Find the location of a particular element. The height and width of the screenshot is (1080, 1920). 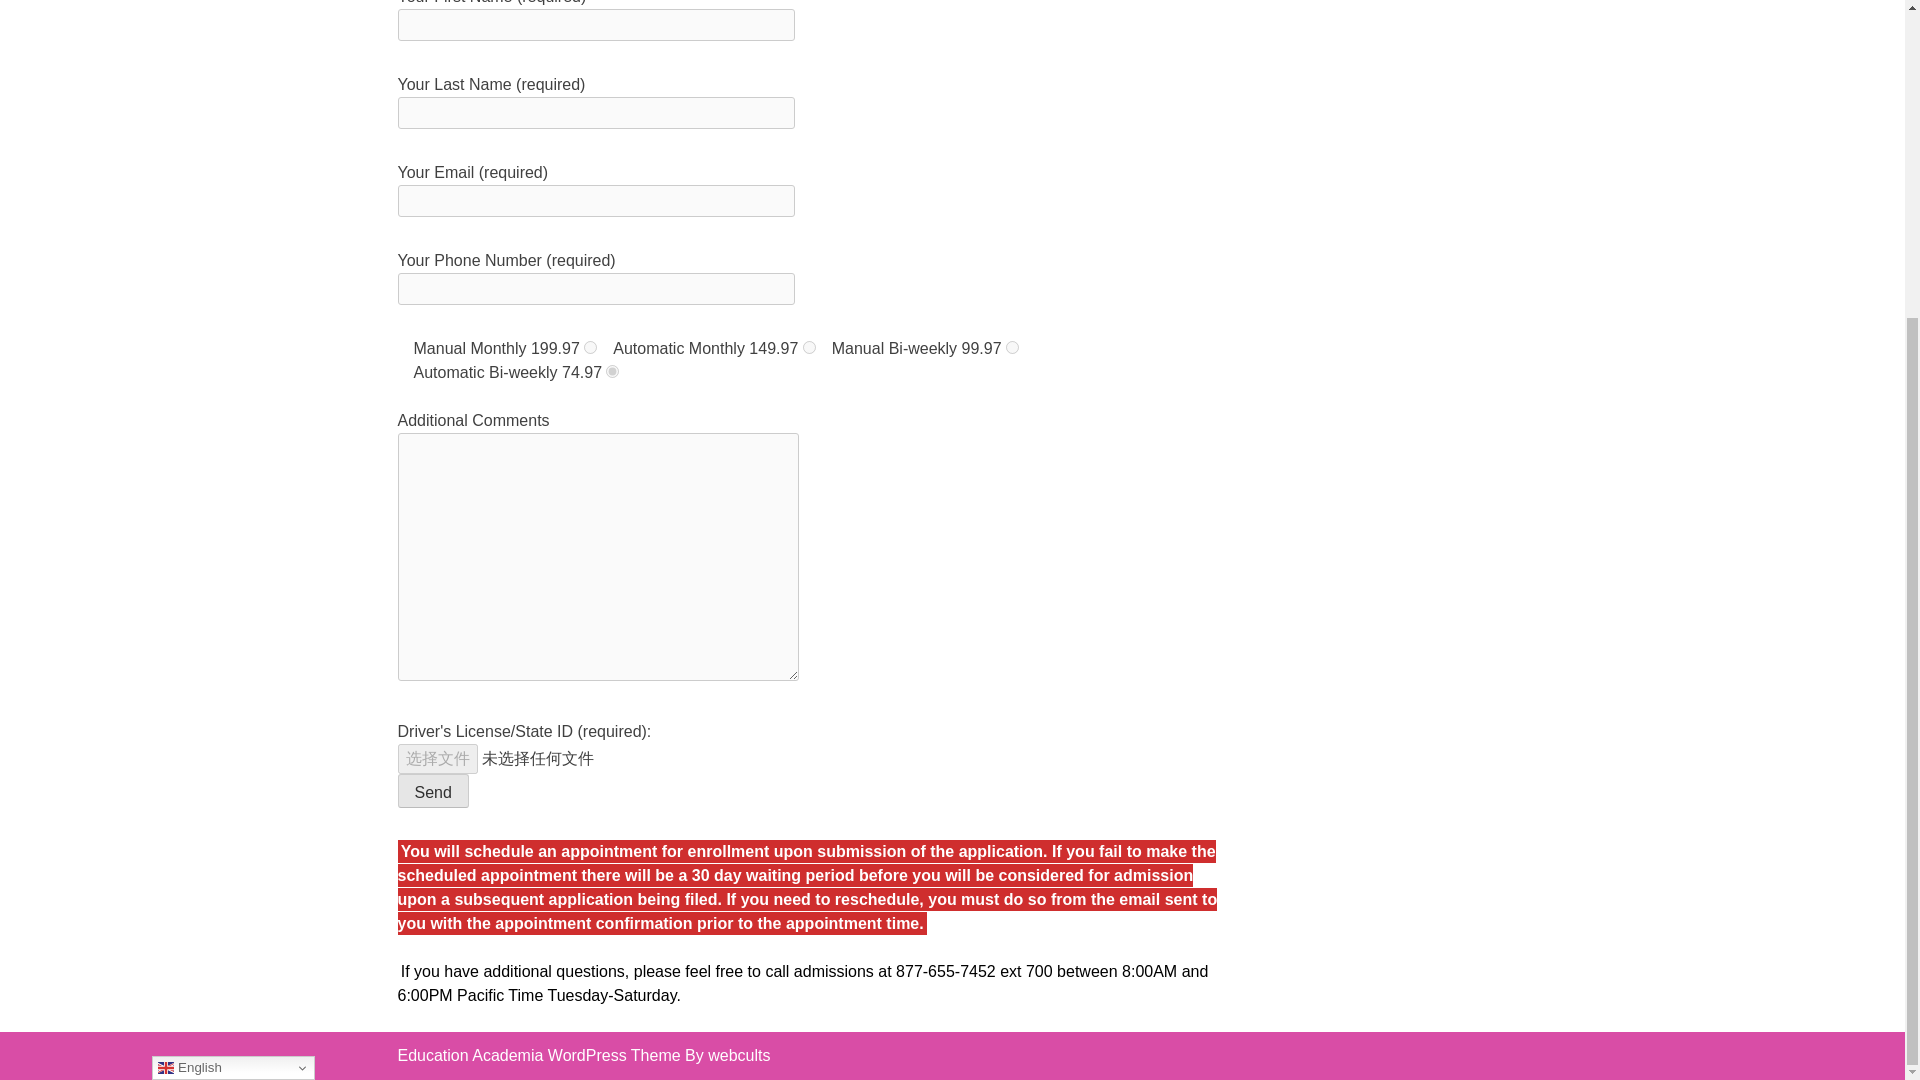

Manual Bi-weekly 99.97 is located at coordinates (1012, 348).